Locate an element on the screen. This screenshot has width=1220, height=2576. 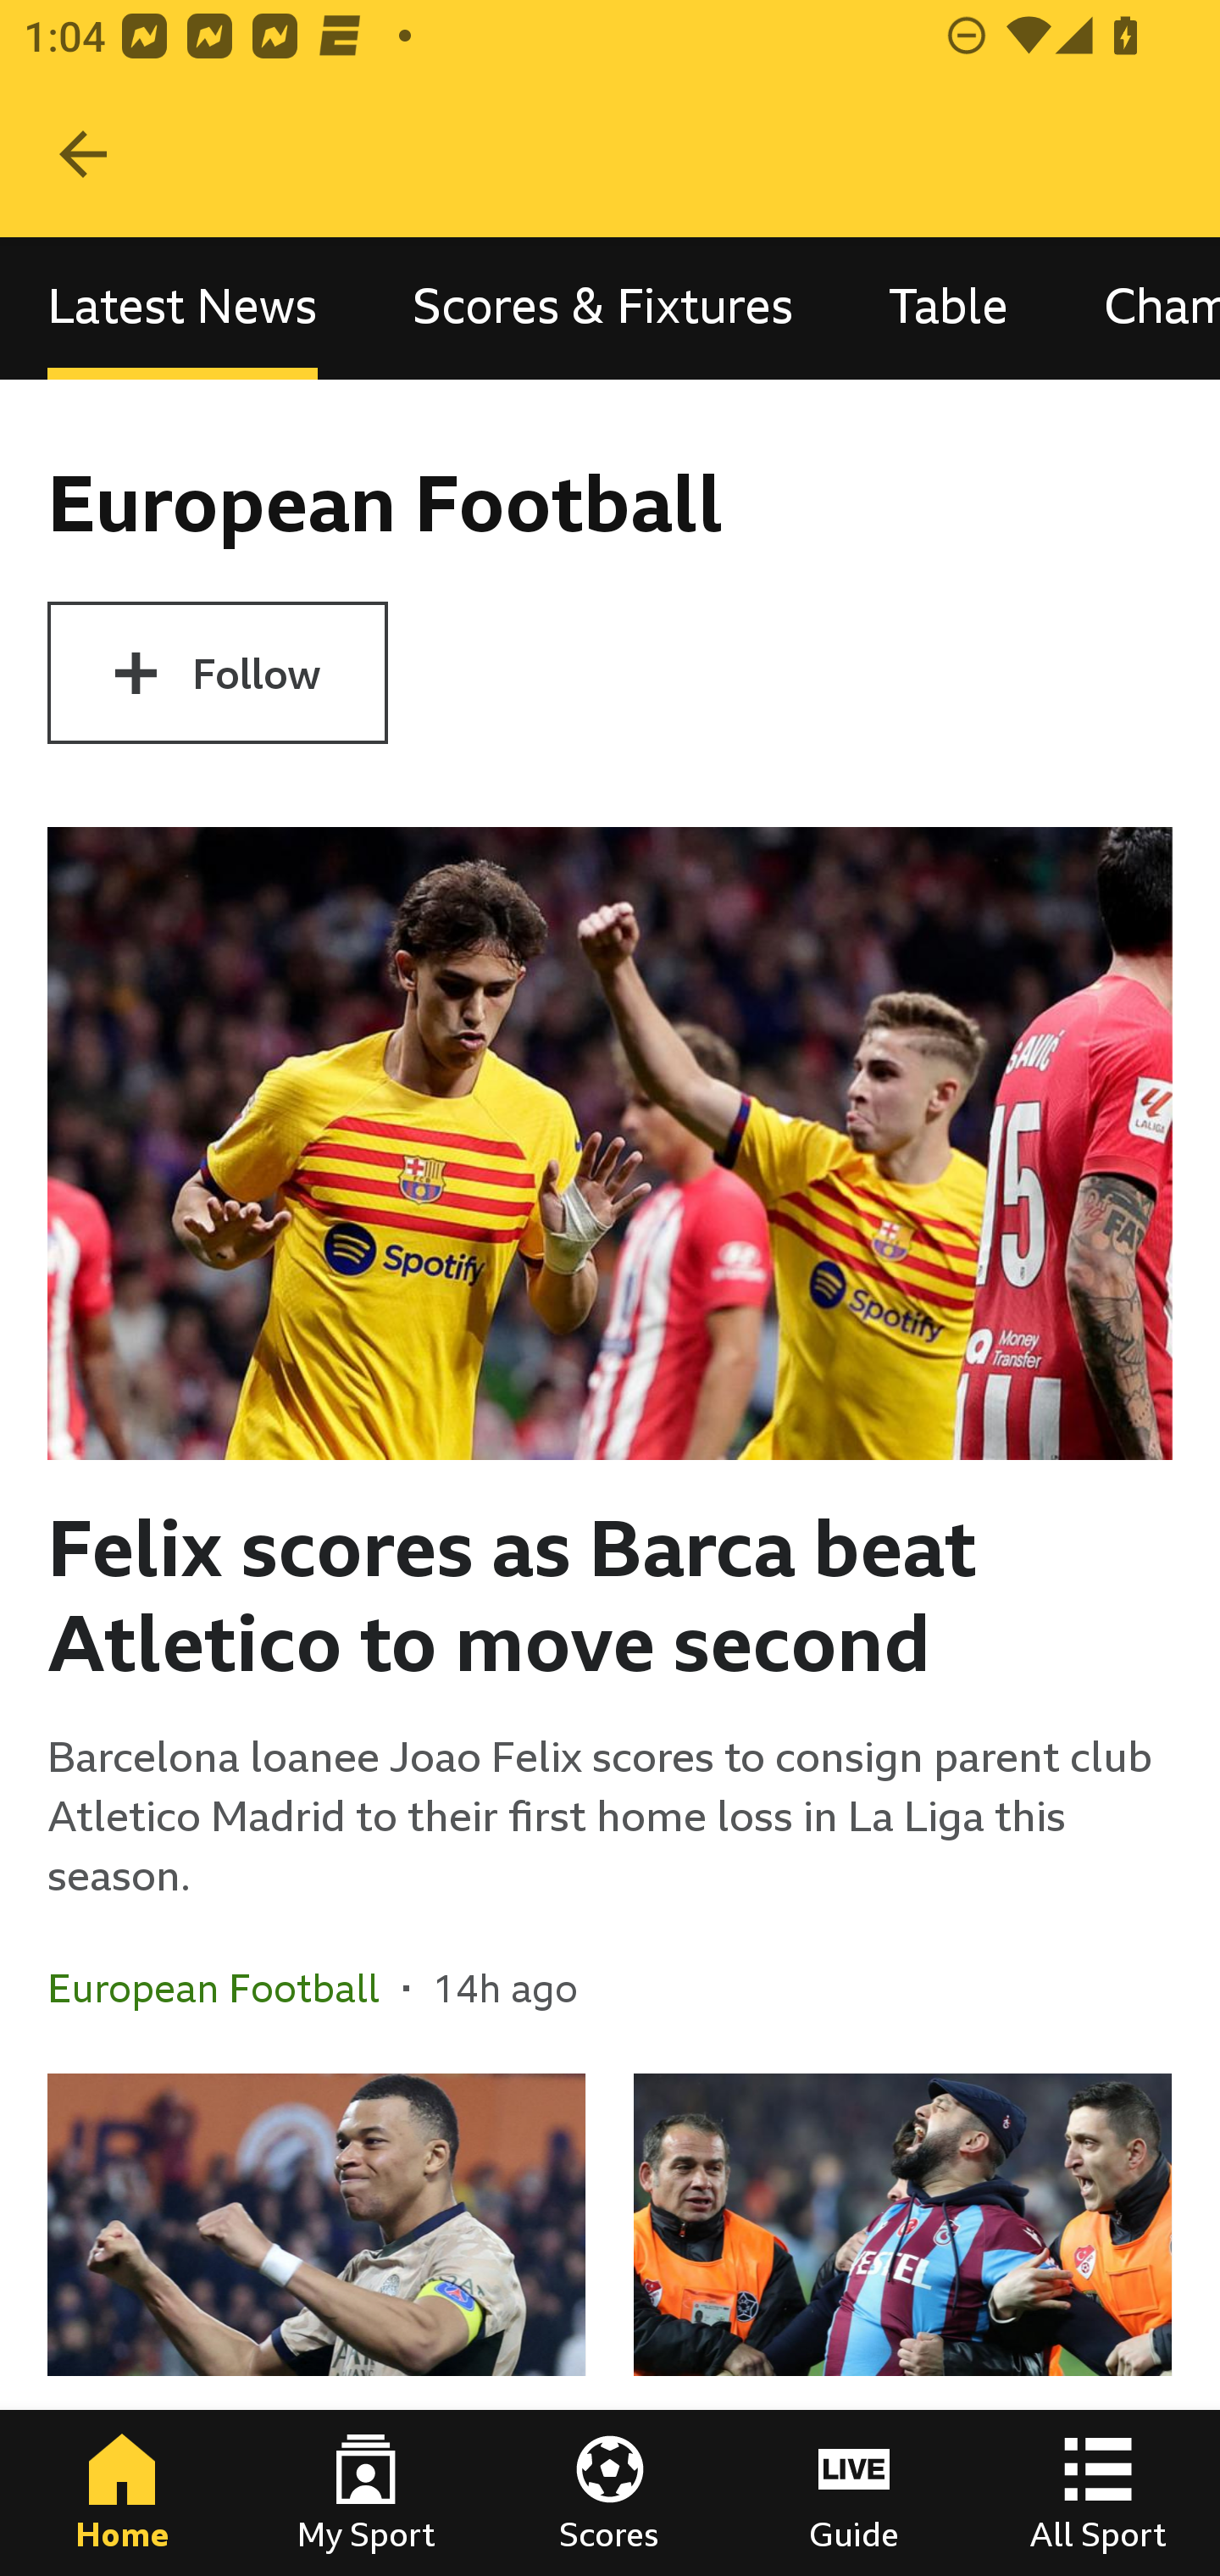
Guide is located at coordinates (854, 2493).